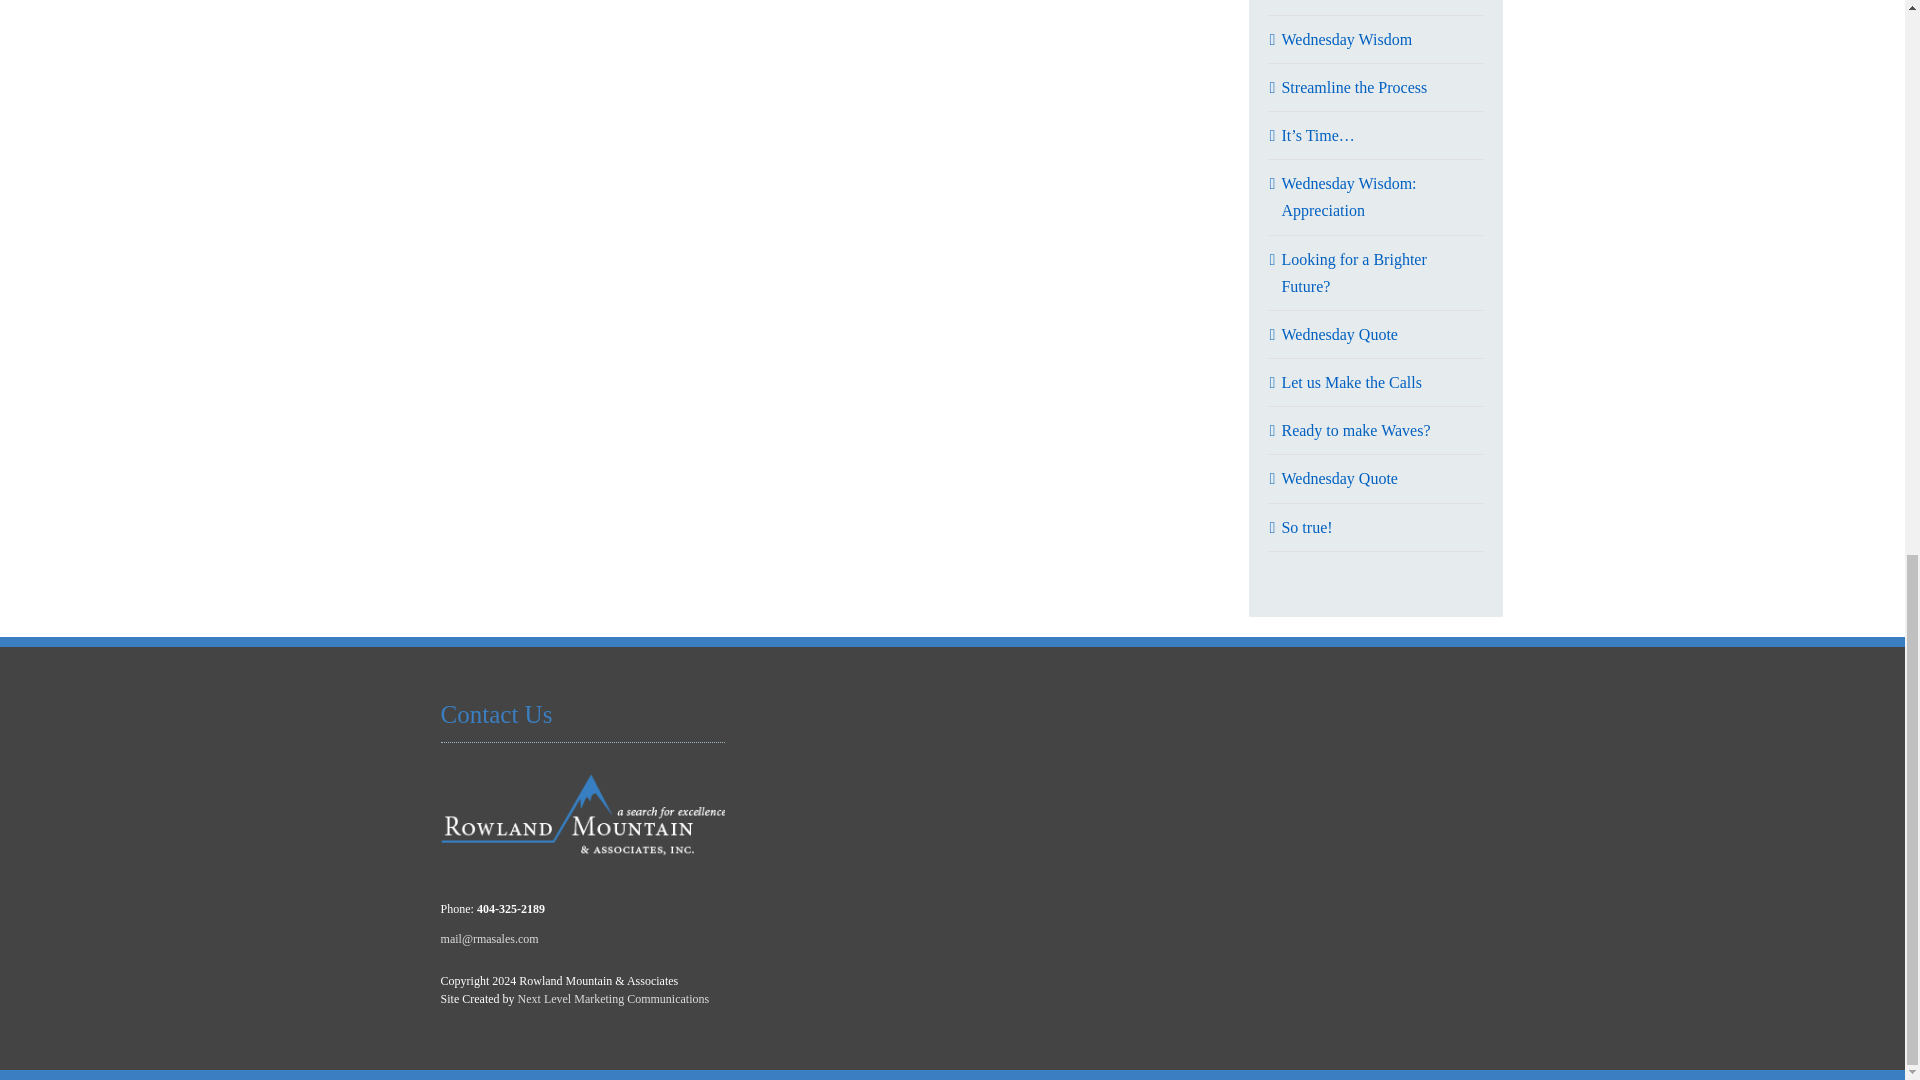 The height and width of the screenshot is (1080, 1920). What do you see at coordinates (1338, 334) in the screenshot?
I see `Wednesday Quote` at bounding box center [1338, 334].